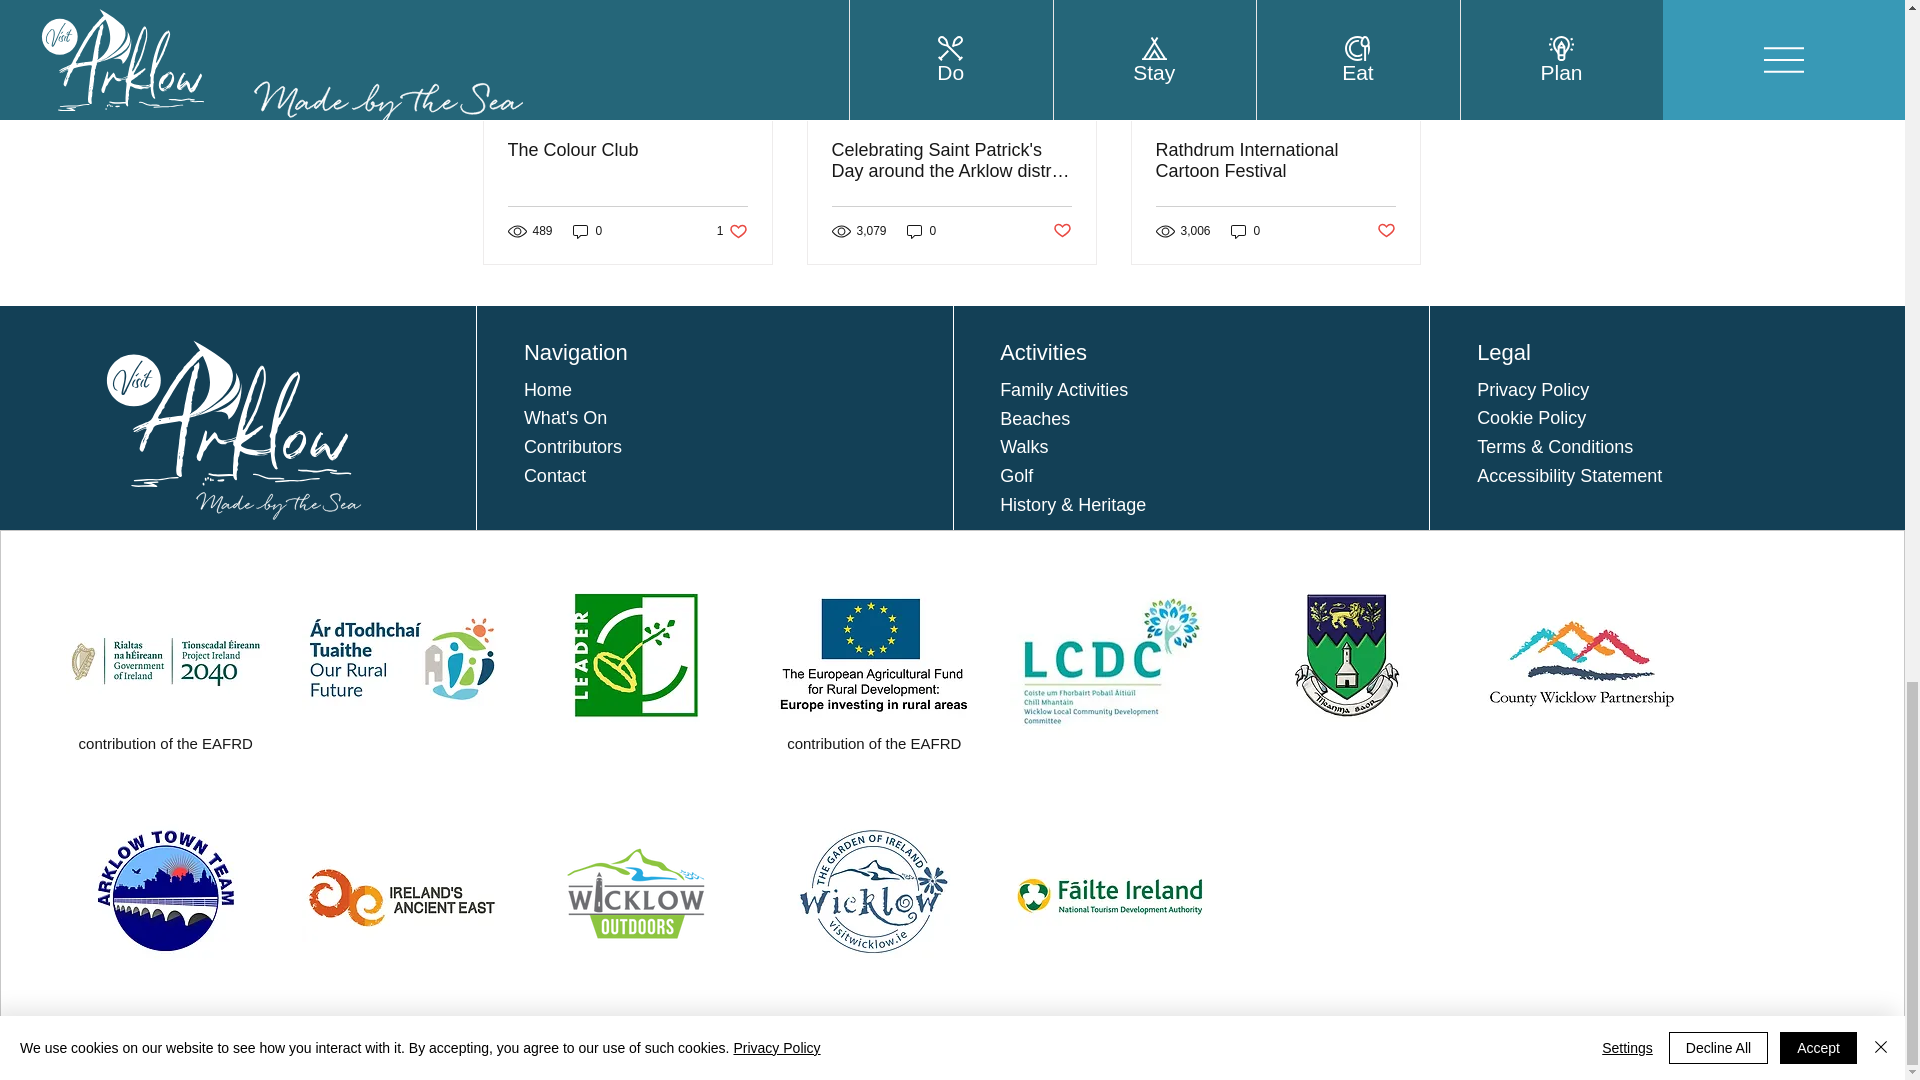  What do you see at coordinates (1064, 390) in the screenshot?
I see `Family Activities` at bounding box center [1064, 390].